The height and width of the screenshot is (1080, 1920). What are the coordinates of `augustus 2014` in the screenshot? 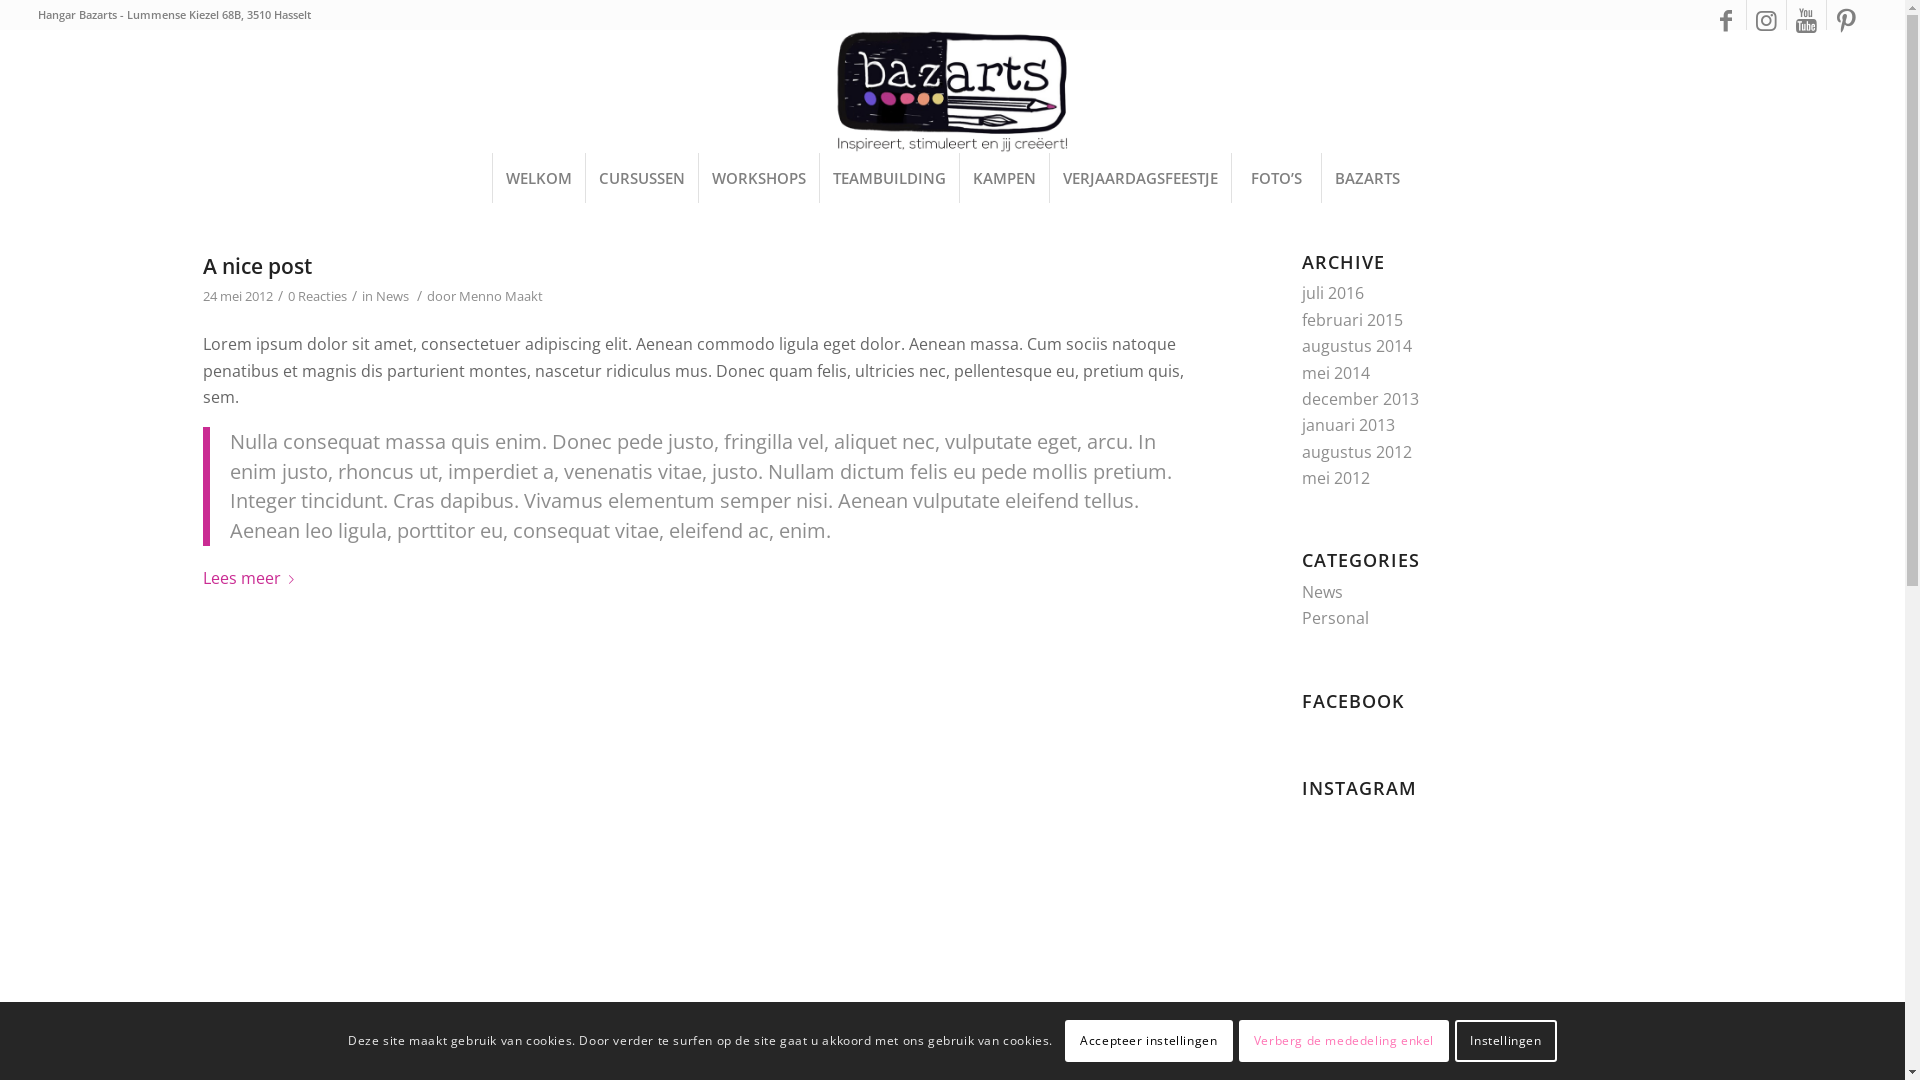 It's located at (1357, 346).